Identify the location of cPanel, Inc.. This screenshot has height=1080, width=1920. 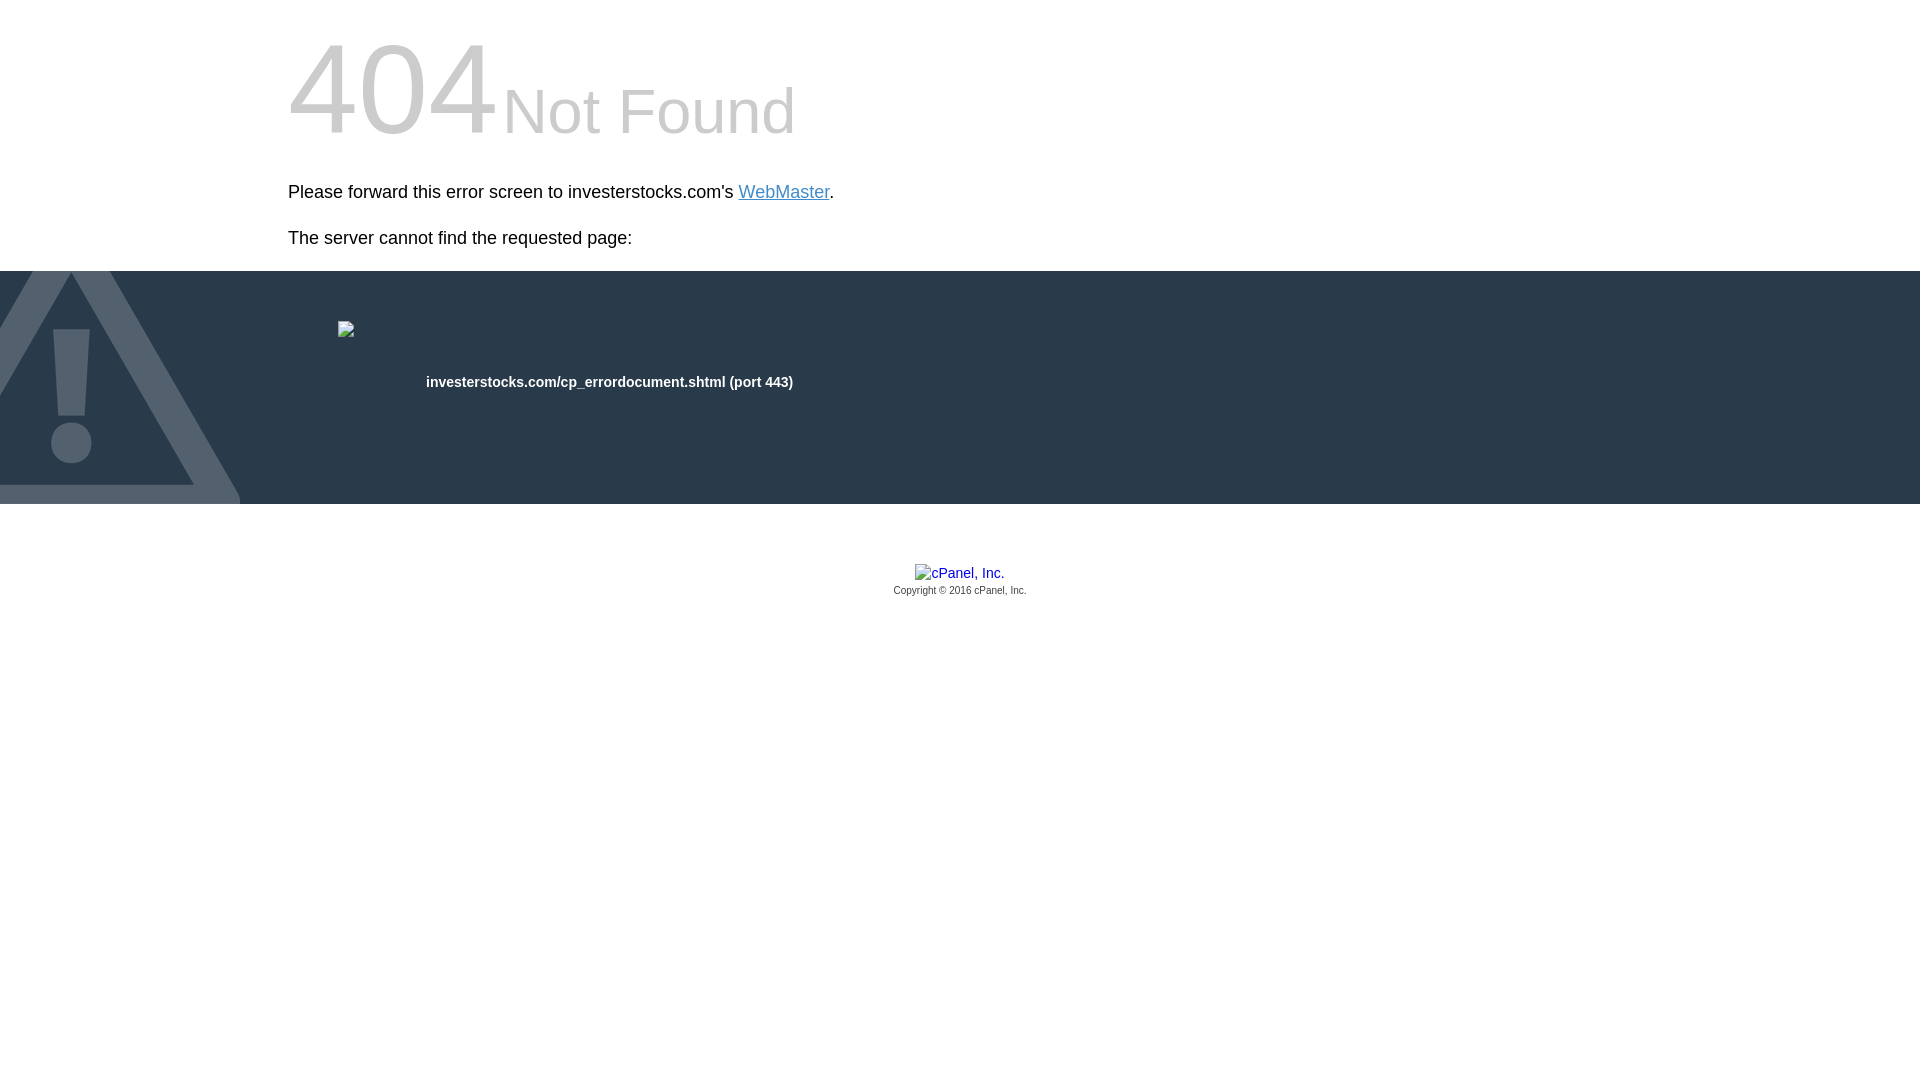
(960, 581).